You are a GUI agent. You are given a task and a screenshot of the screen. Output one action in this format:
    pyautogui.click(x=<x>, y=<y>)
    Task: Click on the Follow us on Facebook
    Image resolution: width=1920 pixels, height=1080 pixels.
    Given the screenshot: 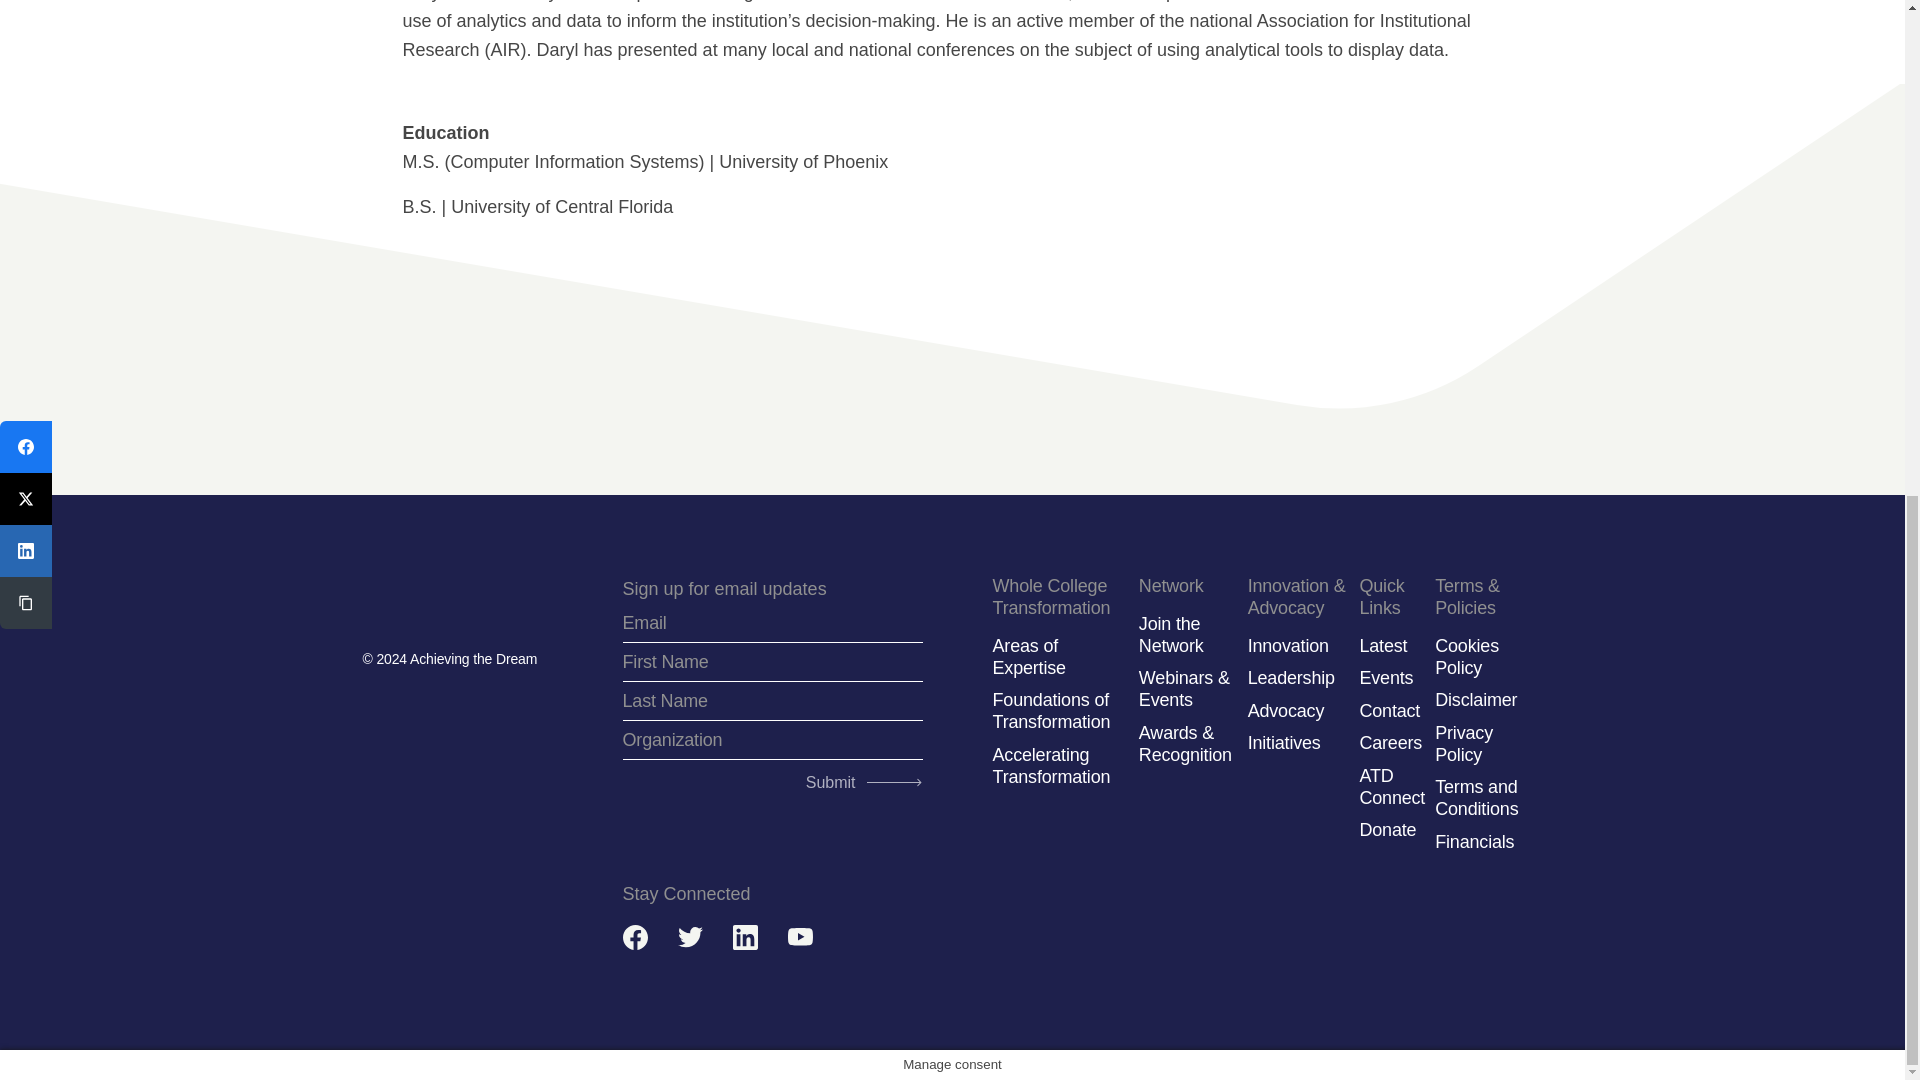 What is the action you would take?
    pyautogui.click(x=634, y=937)
    